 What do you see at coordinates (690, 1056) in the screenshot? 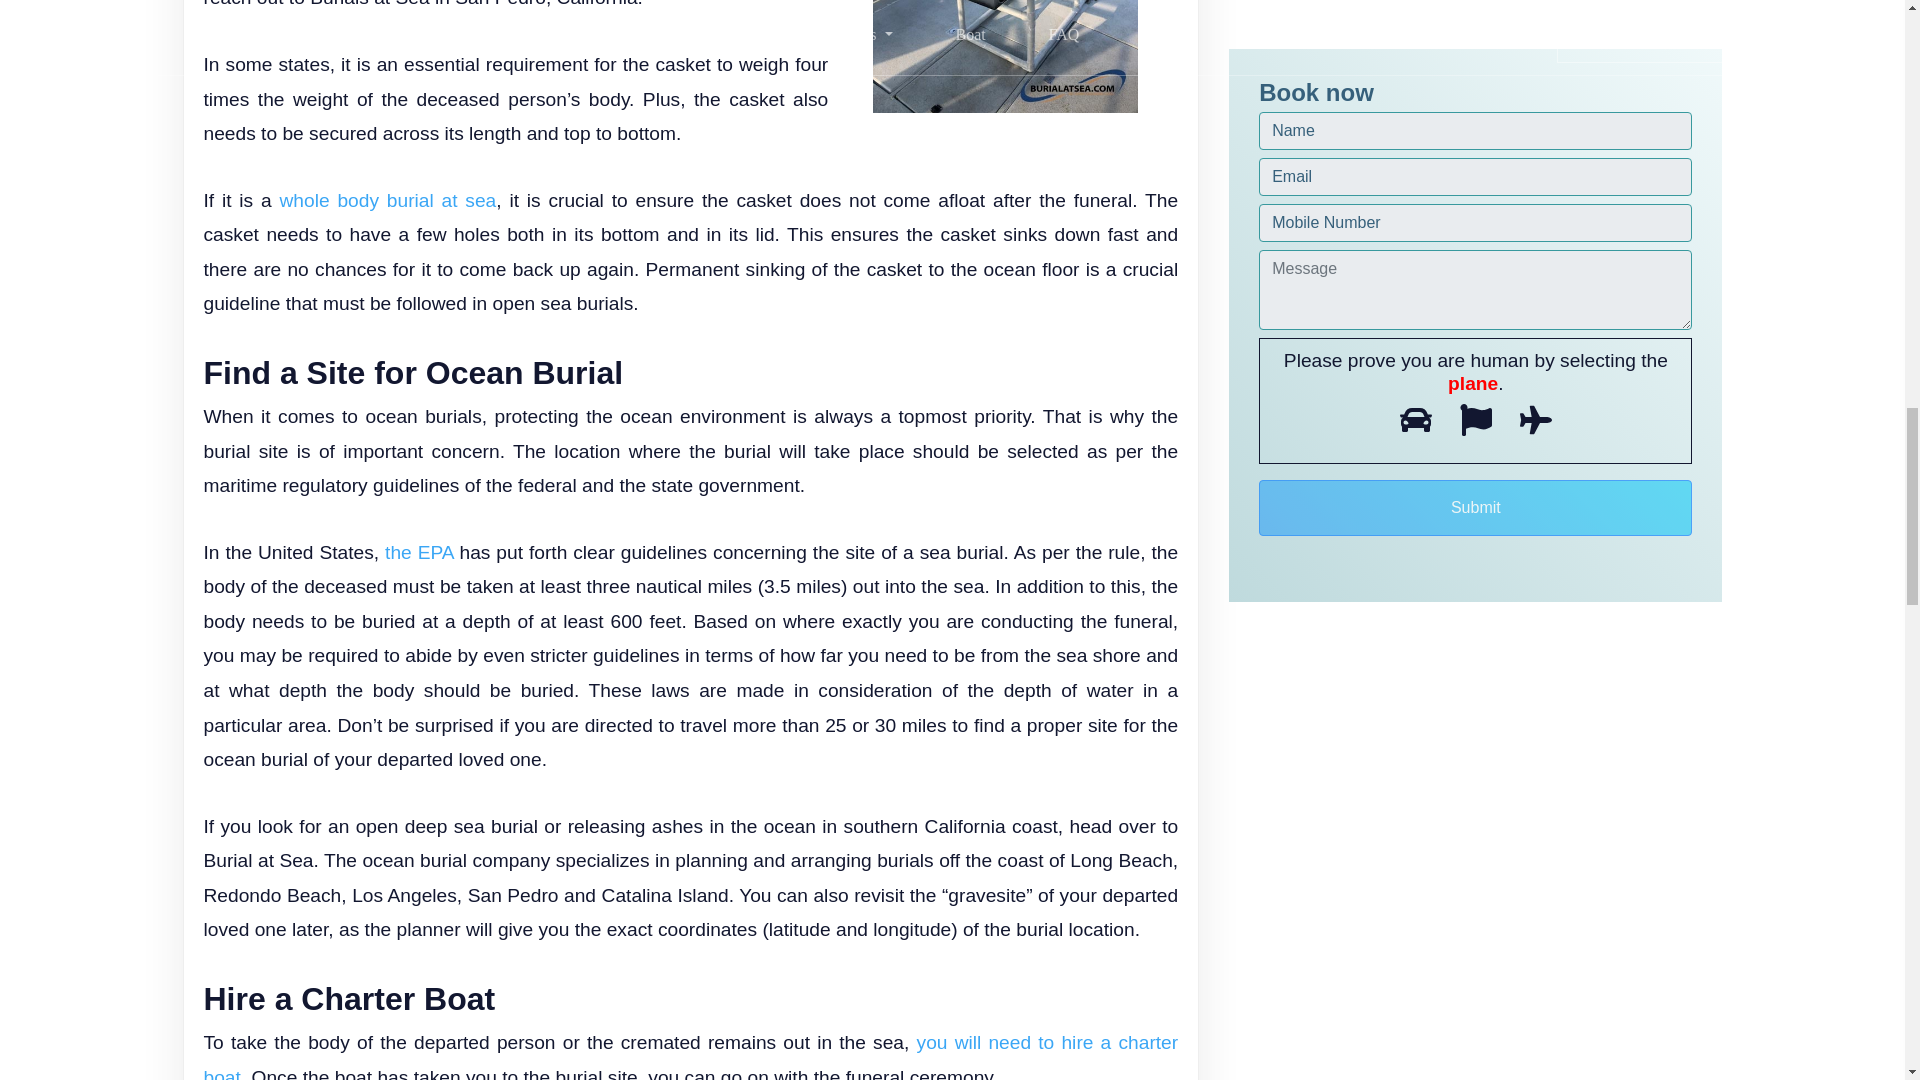
I see `you will need to hire a charter boat` at bounding box center [690, 1056].